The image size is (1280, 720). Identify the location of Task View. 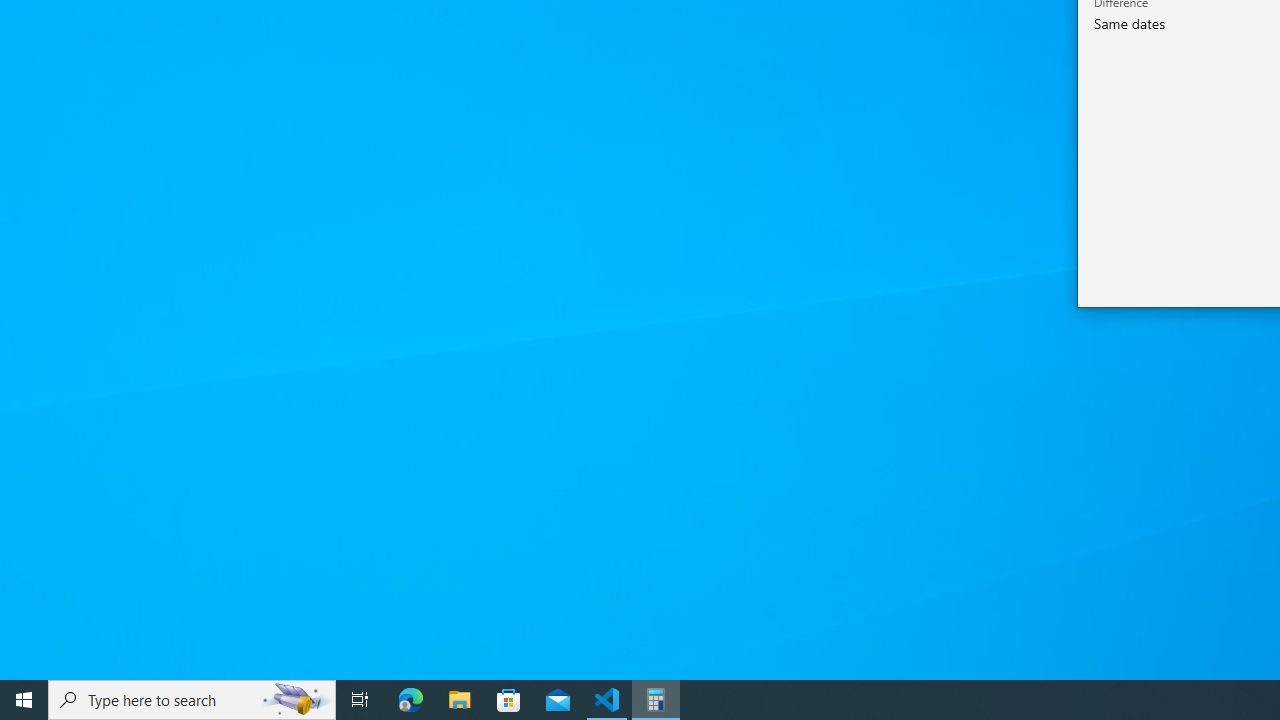
(360, 700).